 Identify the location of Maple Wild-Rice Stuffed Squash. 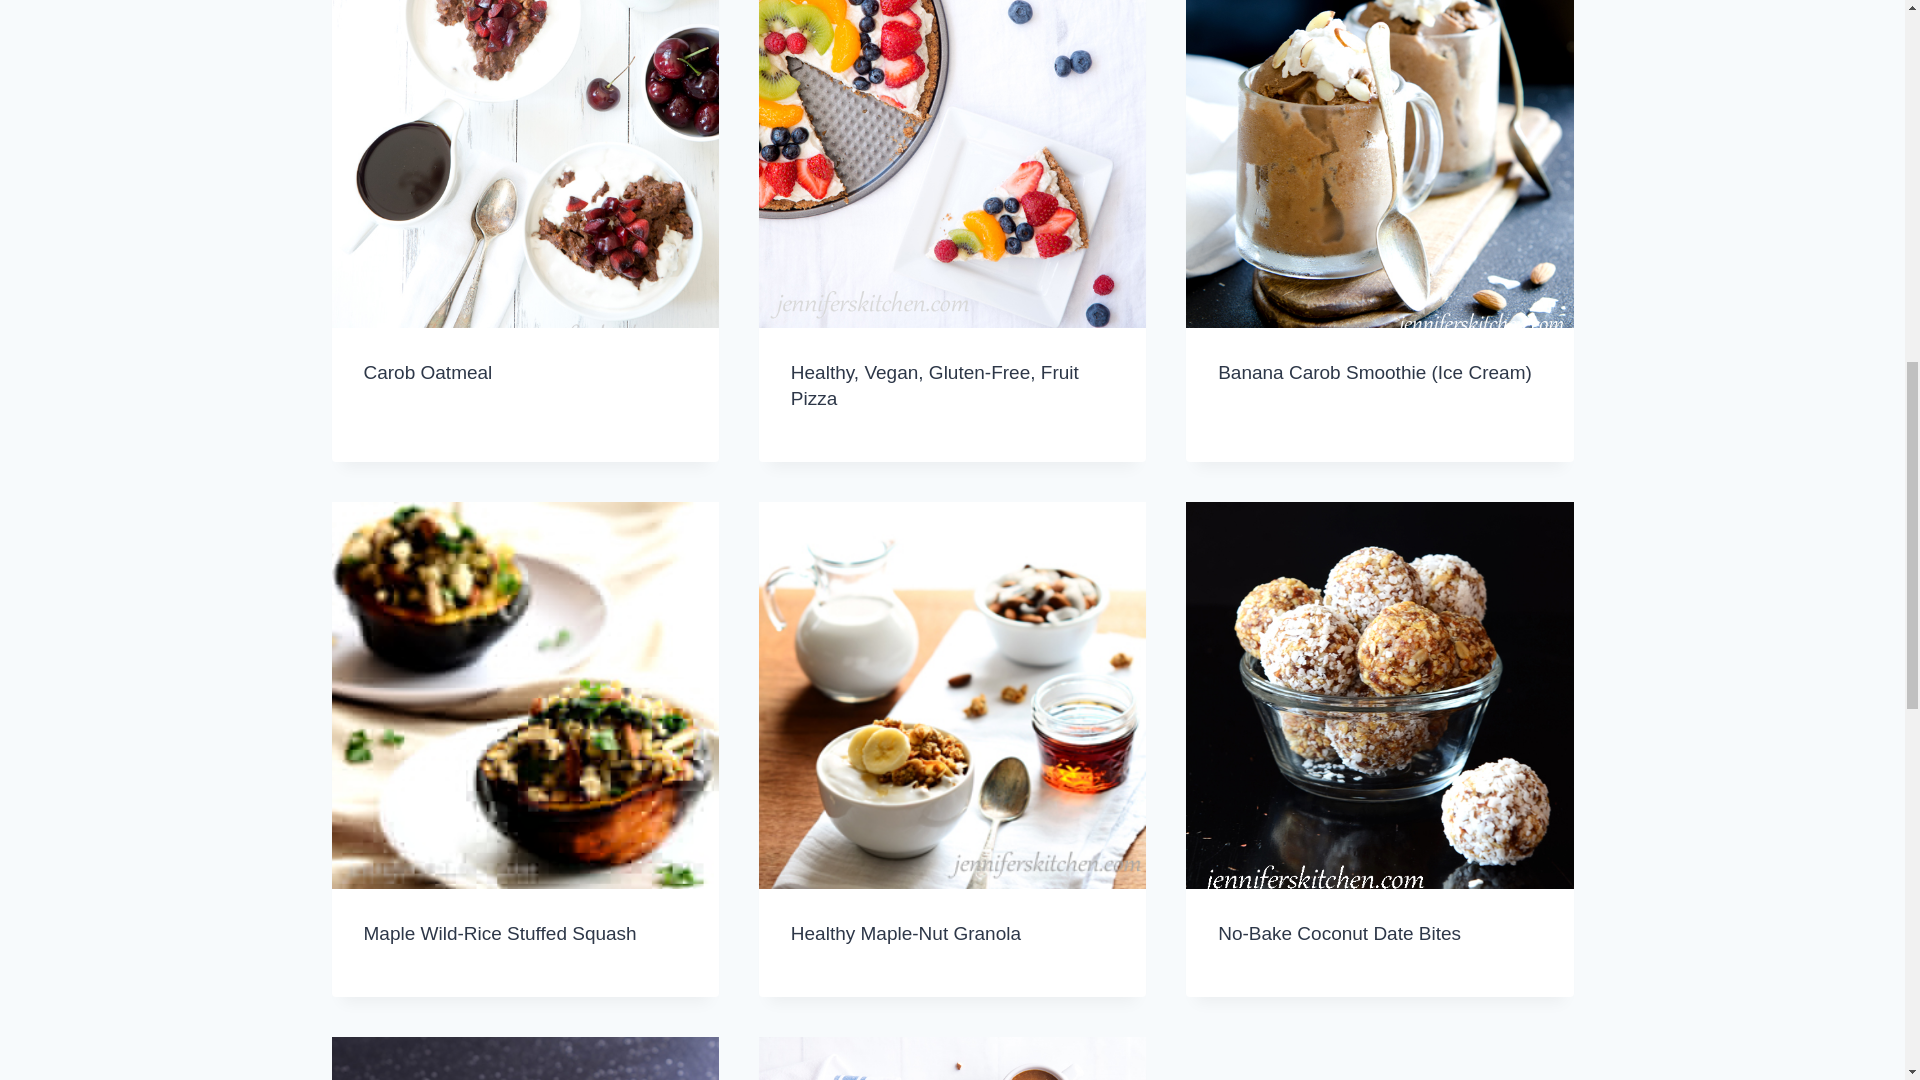
(500, 933).